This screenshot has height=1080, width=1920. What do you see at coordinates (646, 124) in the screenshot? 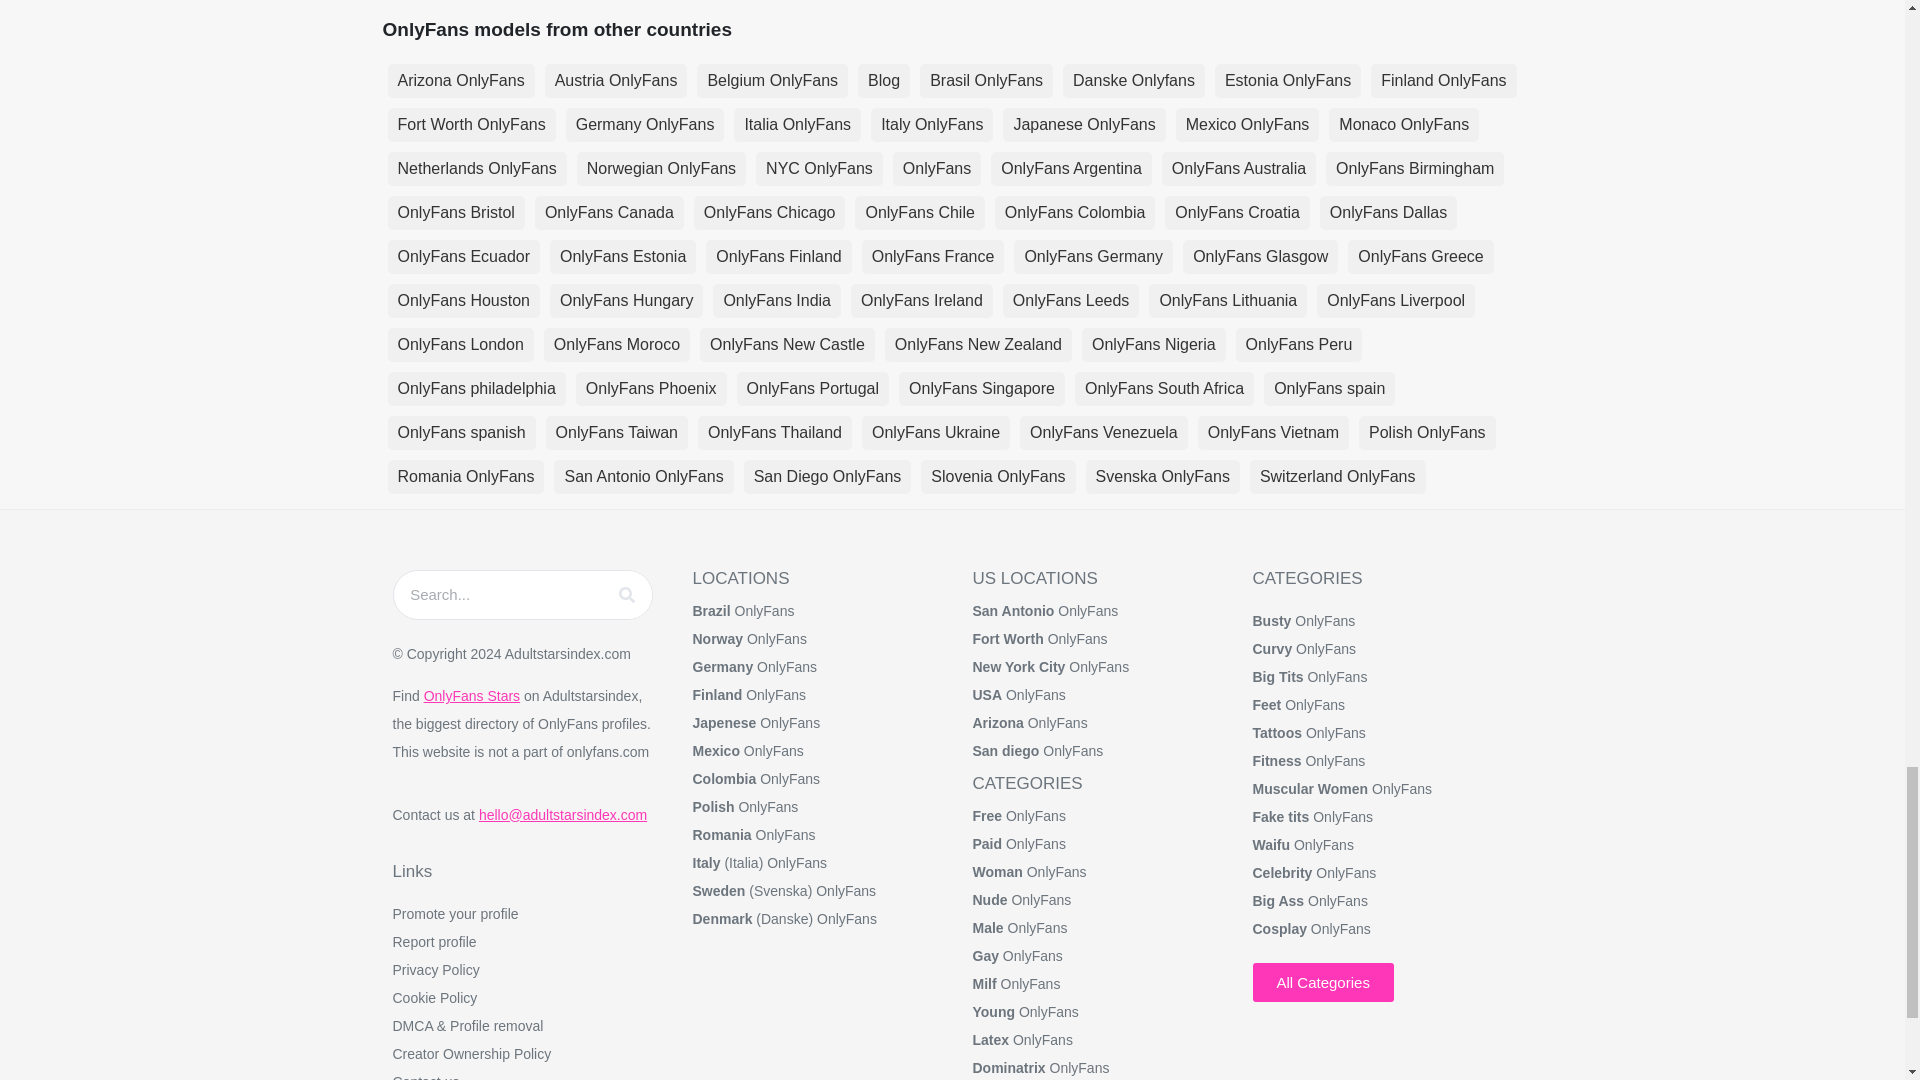
I see `Germany OnlyFans Category` at bounding box center [646, 124].